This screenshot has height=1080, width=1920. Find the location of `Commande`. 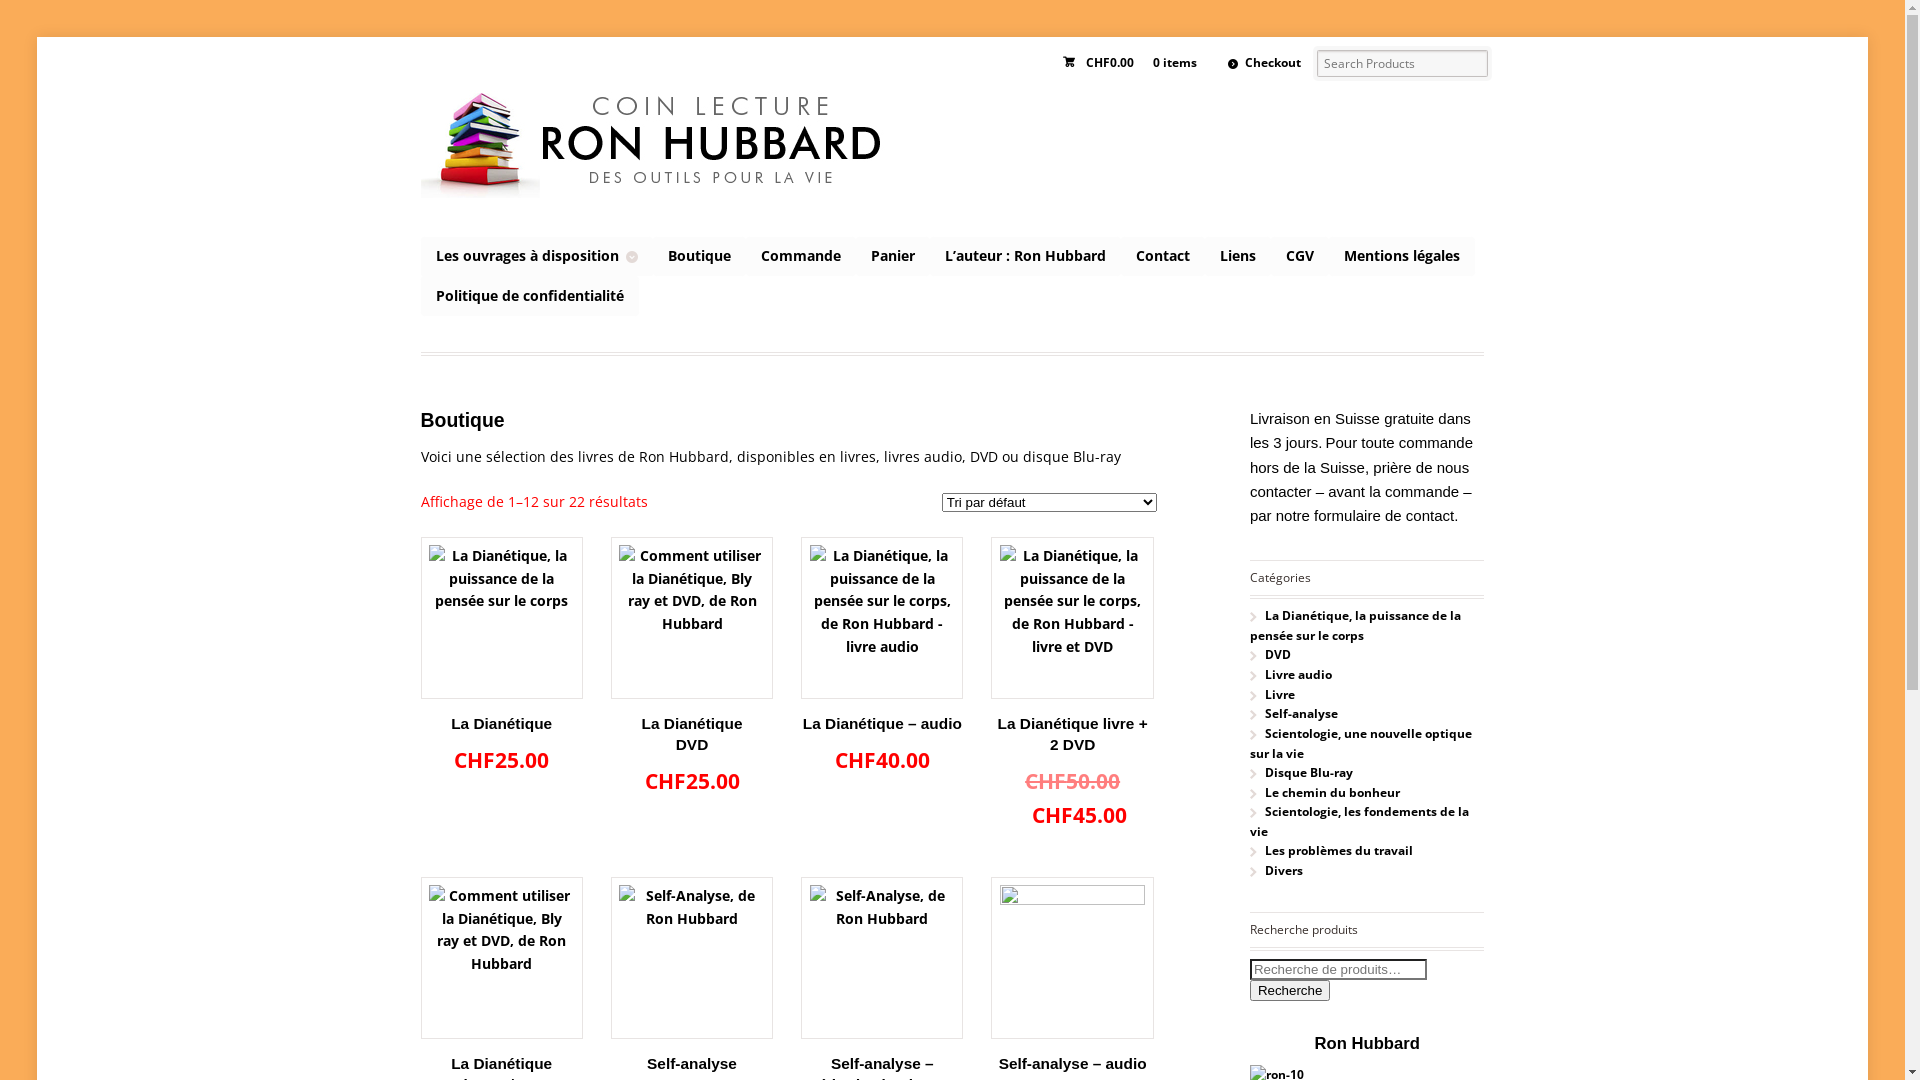

Commande is located at coordinates (801, 256).